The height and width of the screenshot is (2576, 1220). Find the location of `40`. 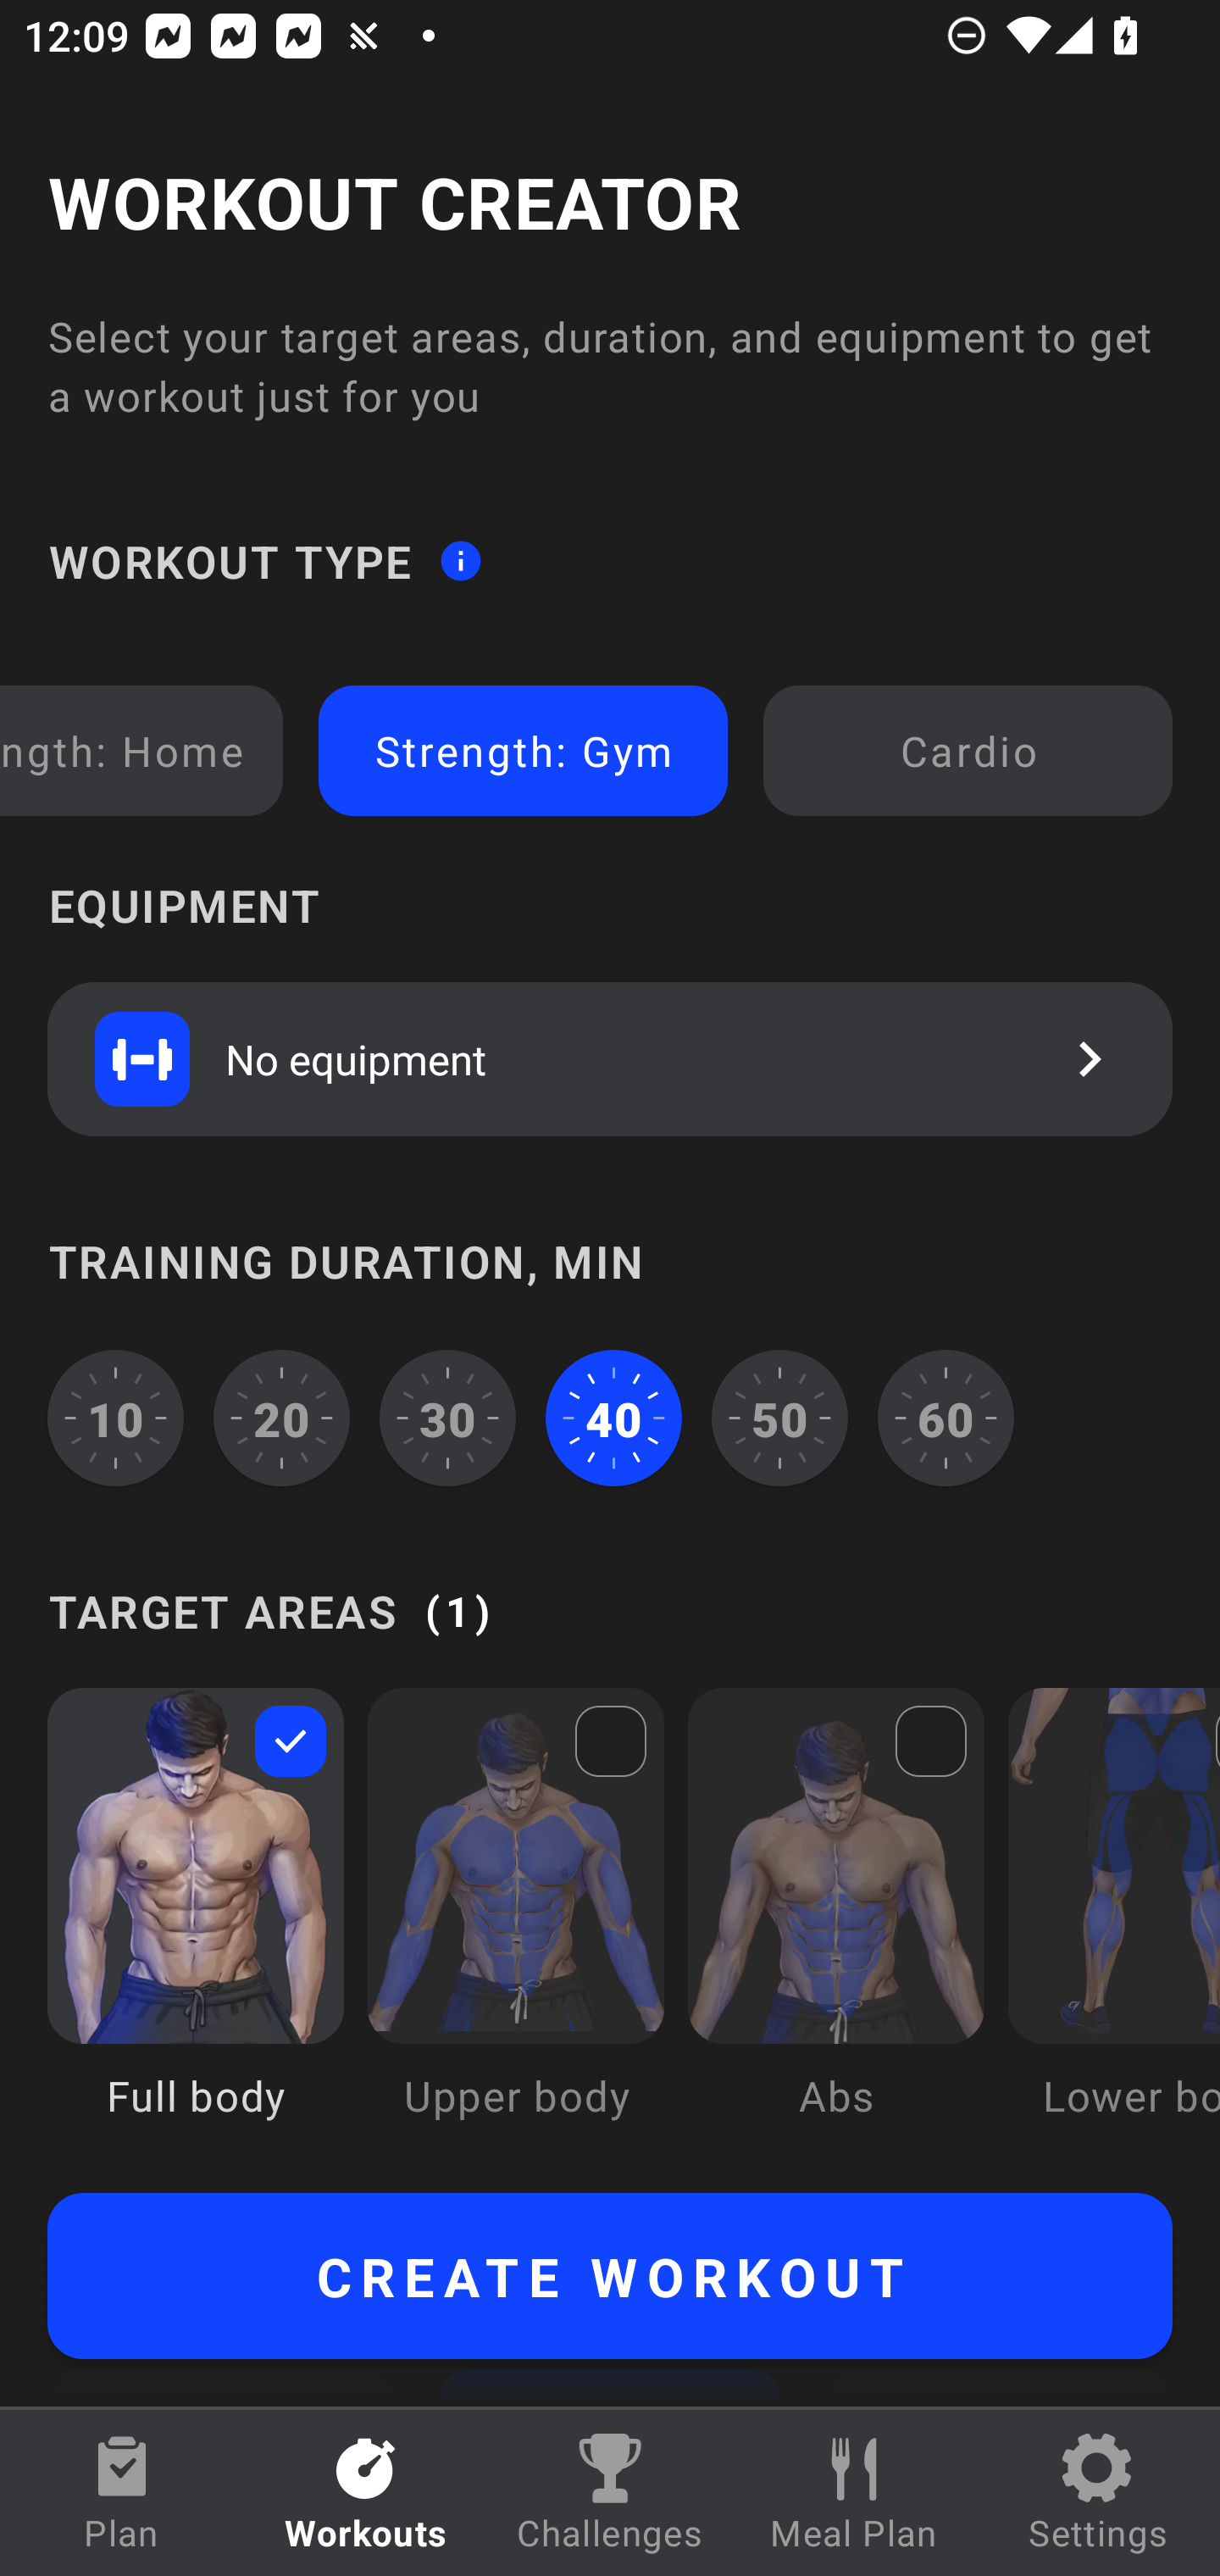

40 is located at coordinates (613, 1418).